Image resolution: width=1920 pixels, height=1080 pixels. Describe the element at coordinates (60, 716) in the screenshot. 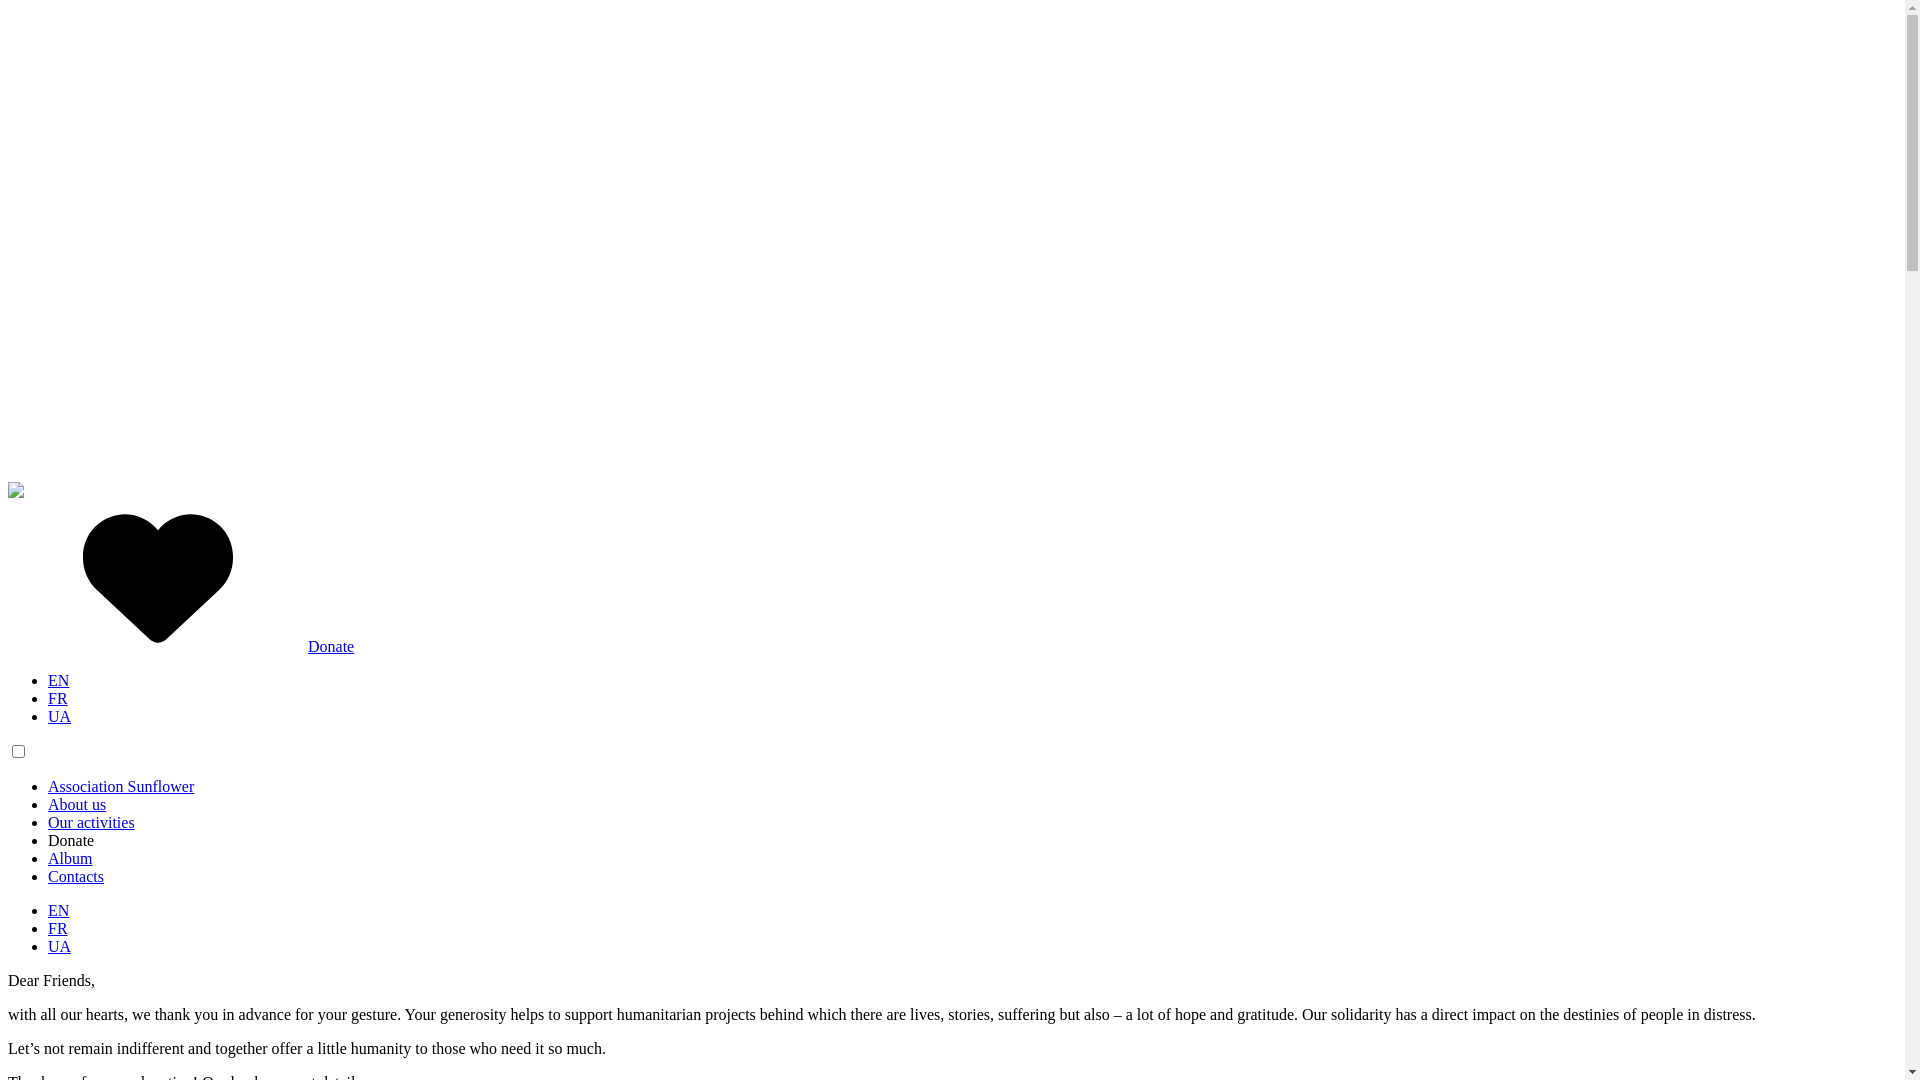

I see `UA` at that location.